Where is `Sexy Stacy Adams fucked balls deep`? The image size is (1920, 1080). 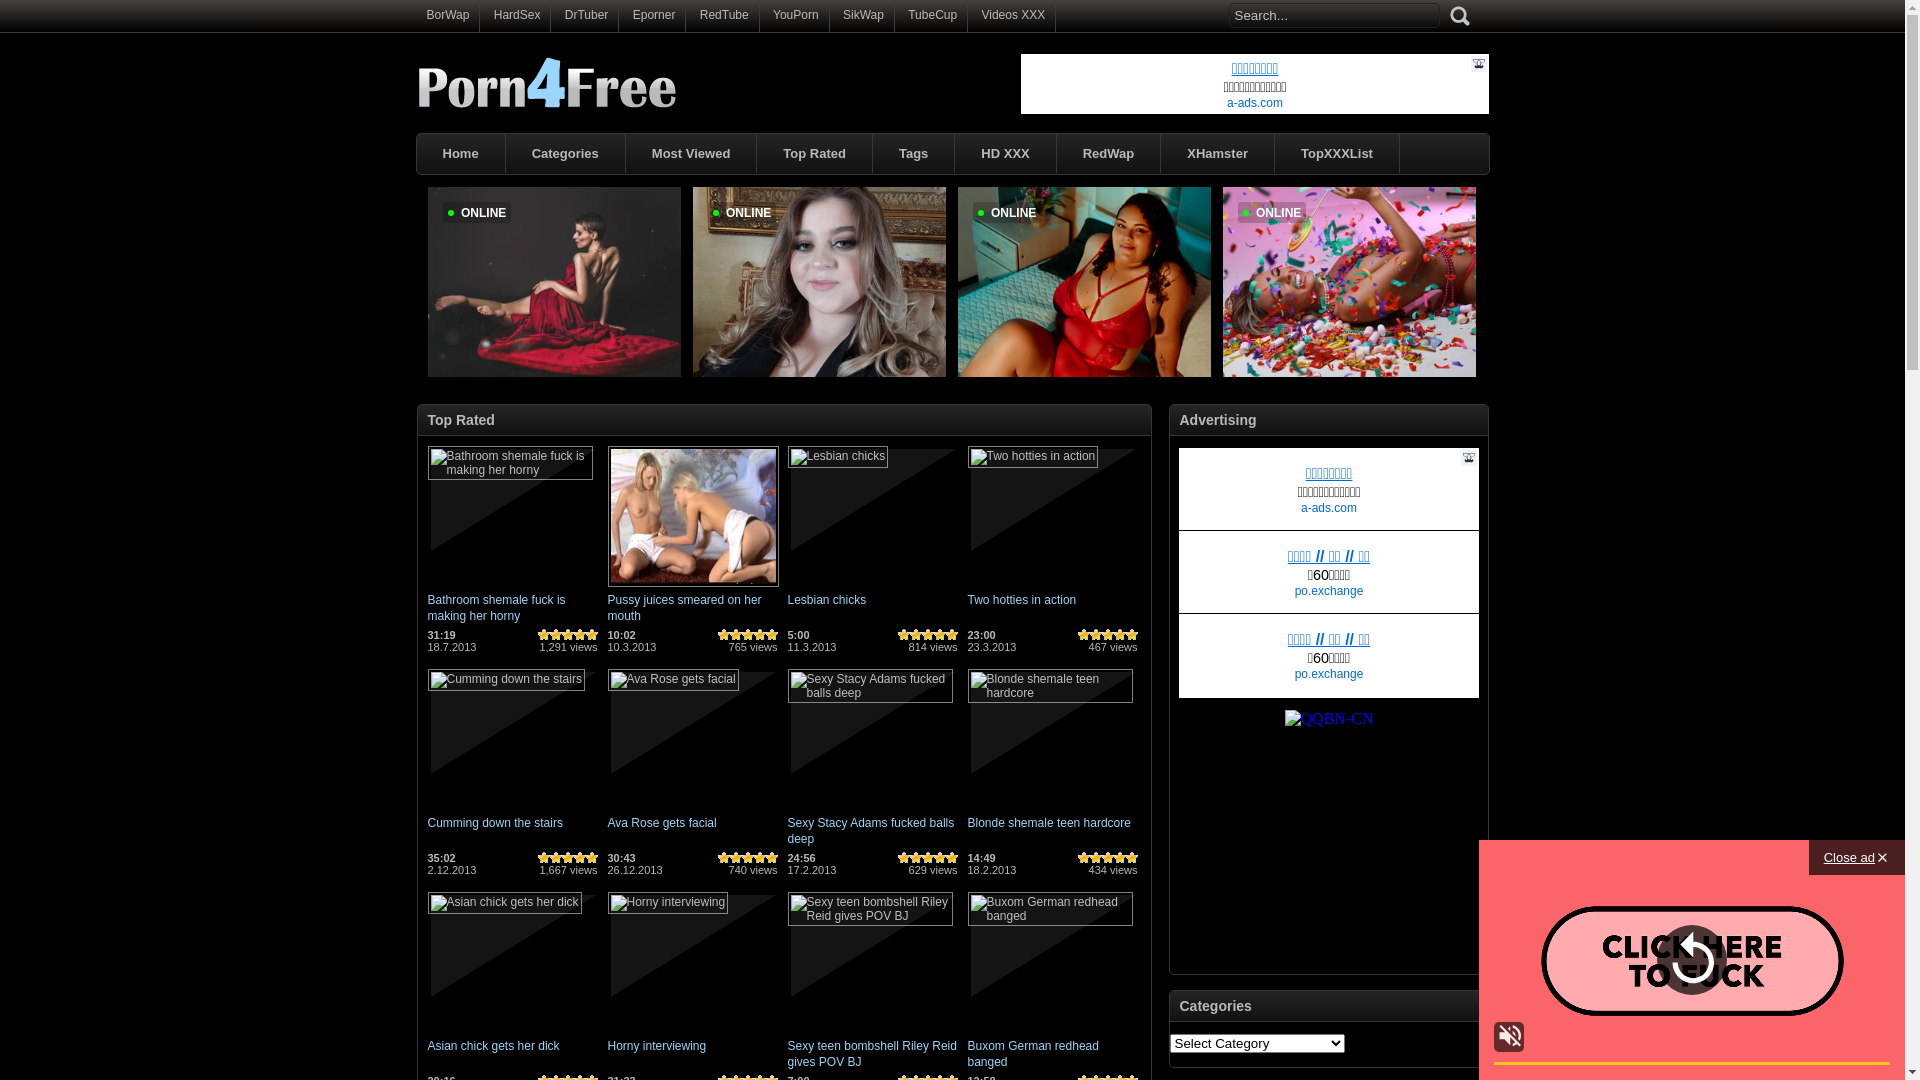 Sexy Stacy Adams fucked balls deep is located at coordinates (872, 831).